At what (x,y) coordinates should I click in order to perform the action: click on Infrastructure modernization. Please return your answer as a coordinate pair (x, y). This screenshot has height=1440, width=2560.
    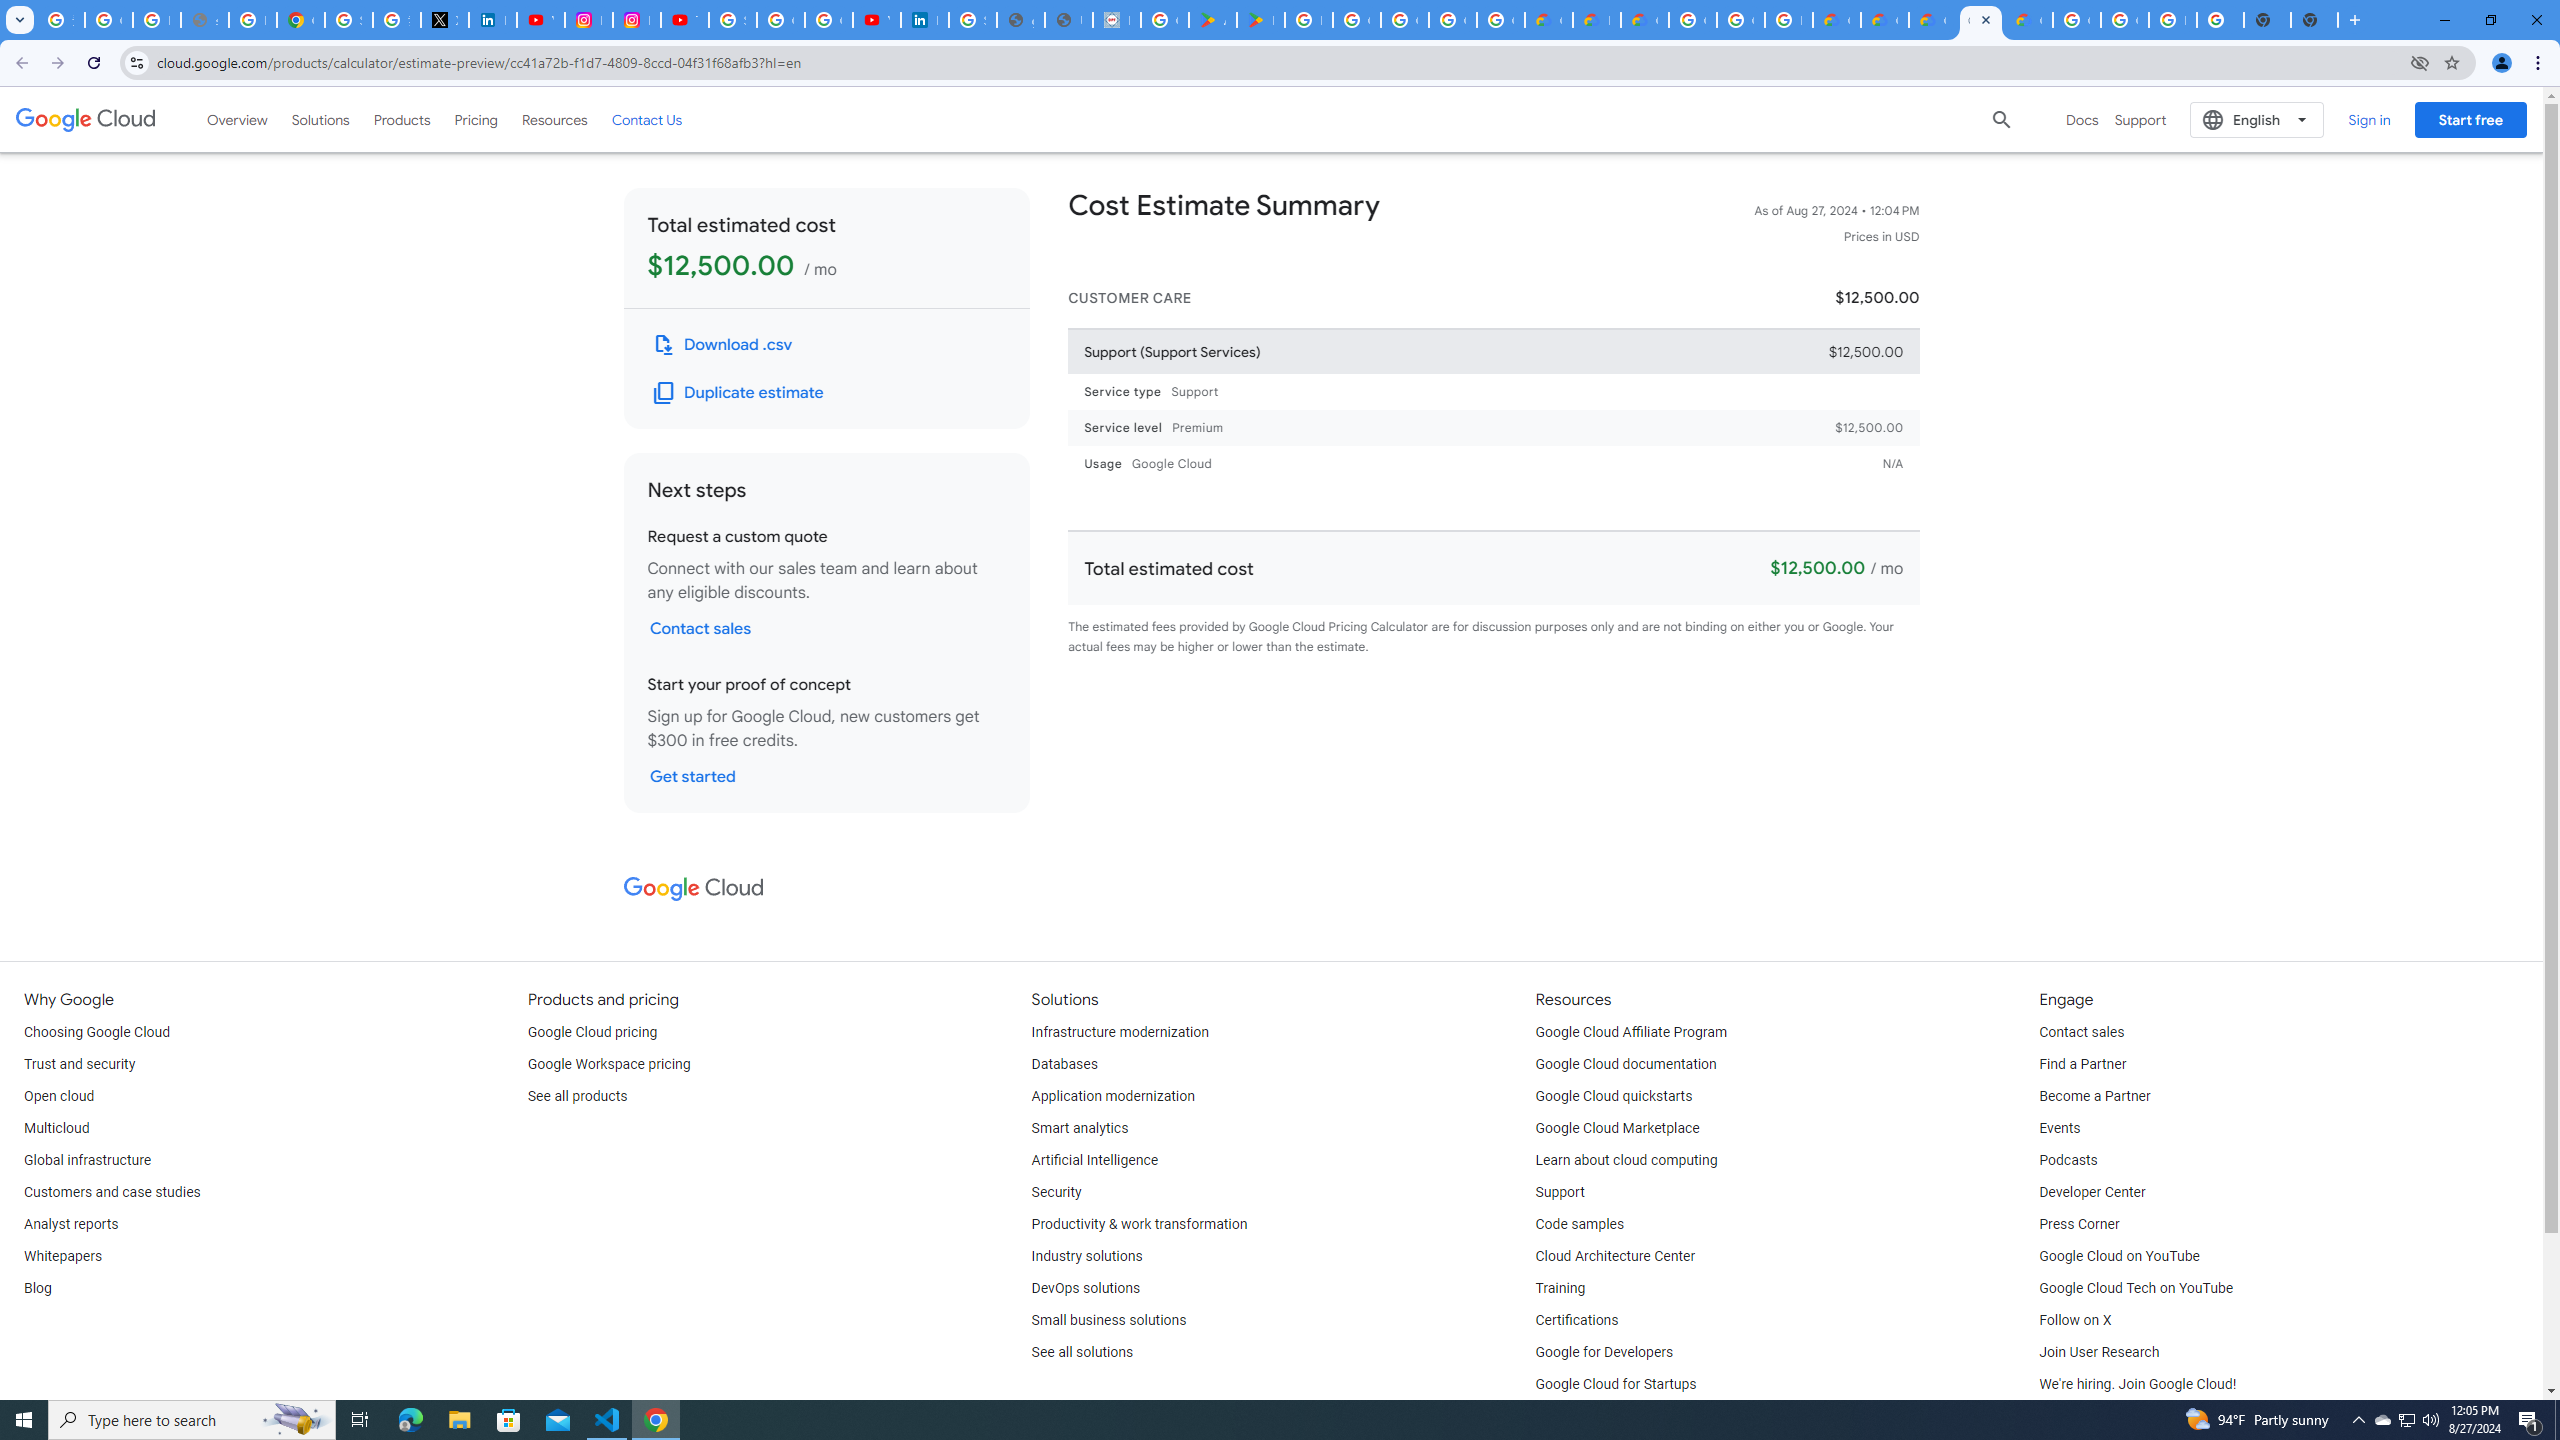
    Looking at the image, I should click on (1120, 1032).